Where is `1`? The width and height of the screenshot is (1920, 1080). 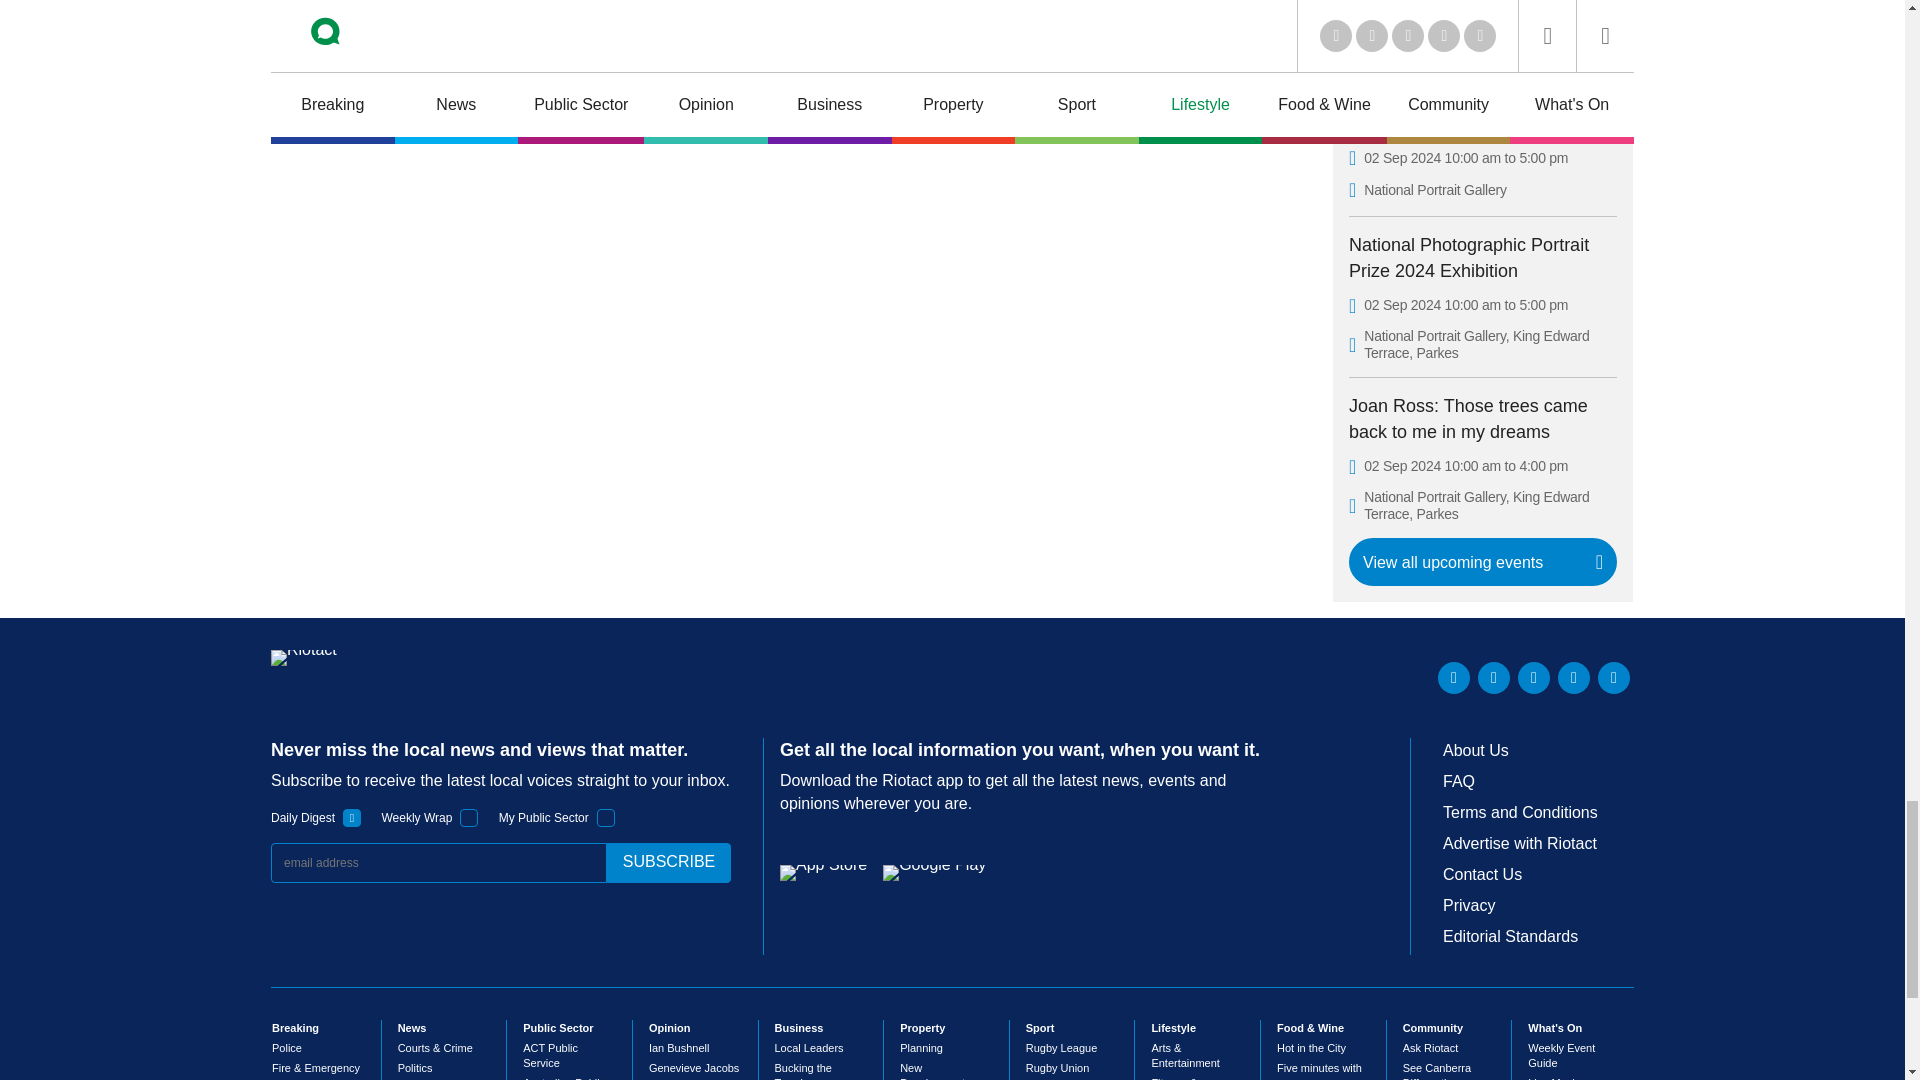
1 is located at coordinates (469, 818).